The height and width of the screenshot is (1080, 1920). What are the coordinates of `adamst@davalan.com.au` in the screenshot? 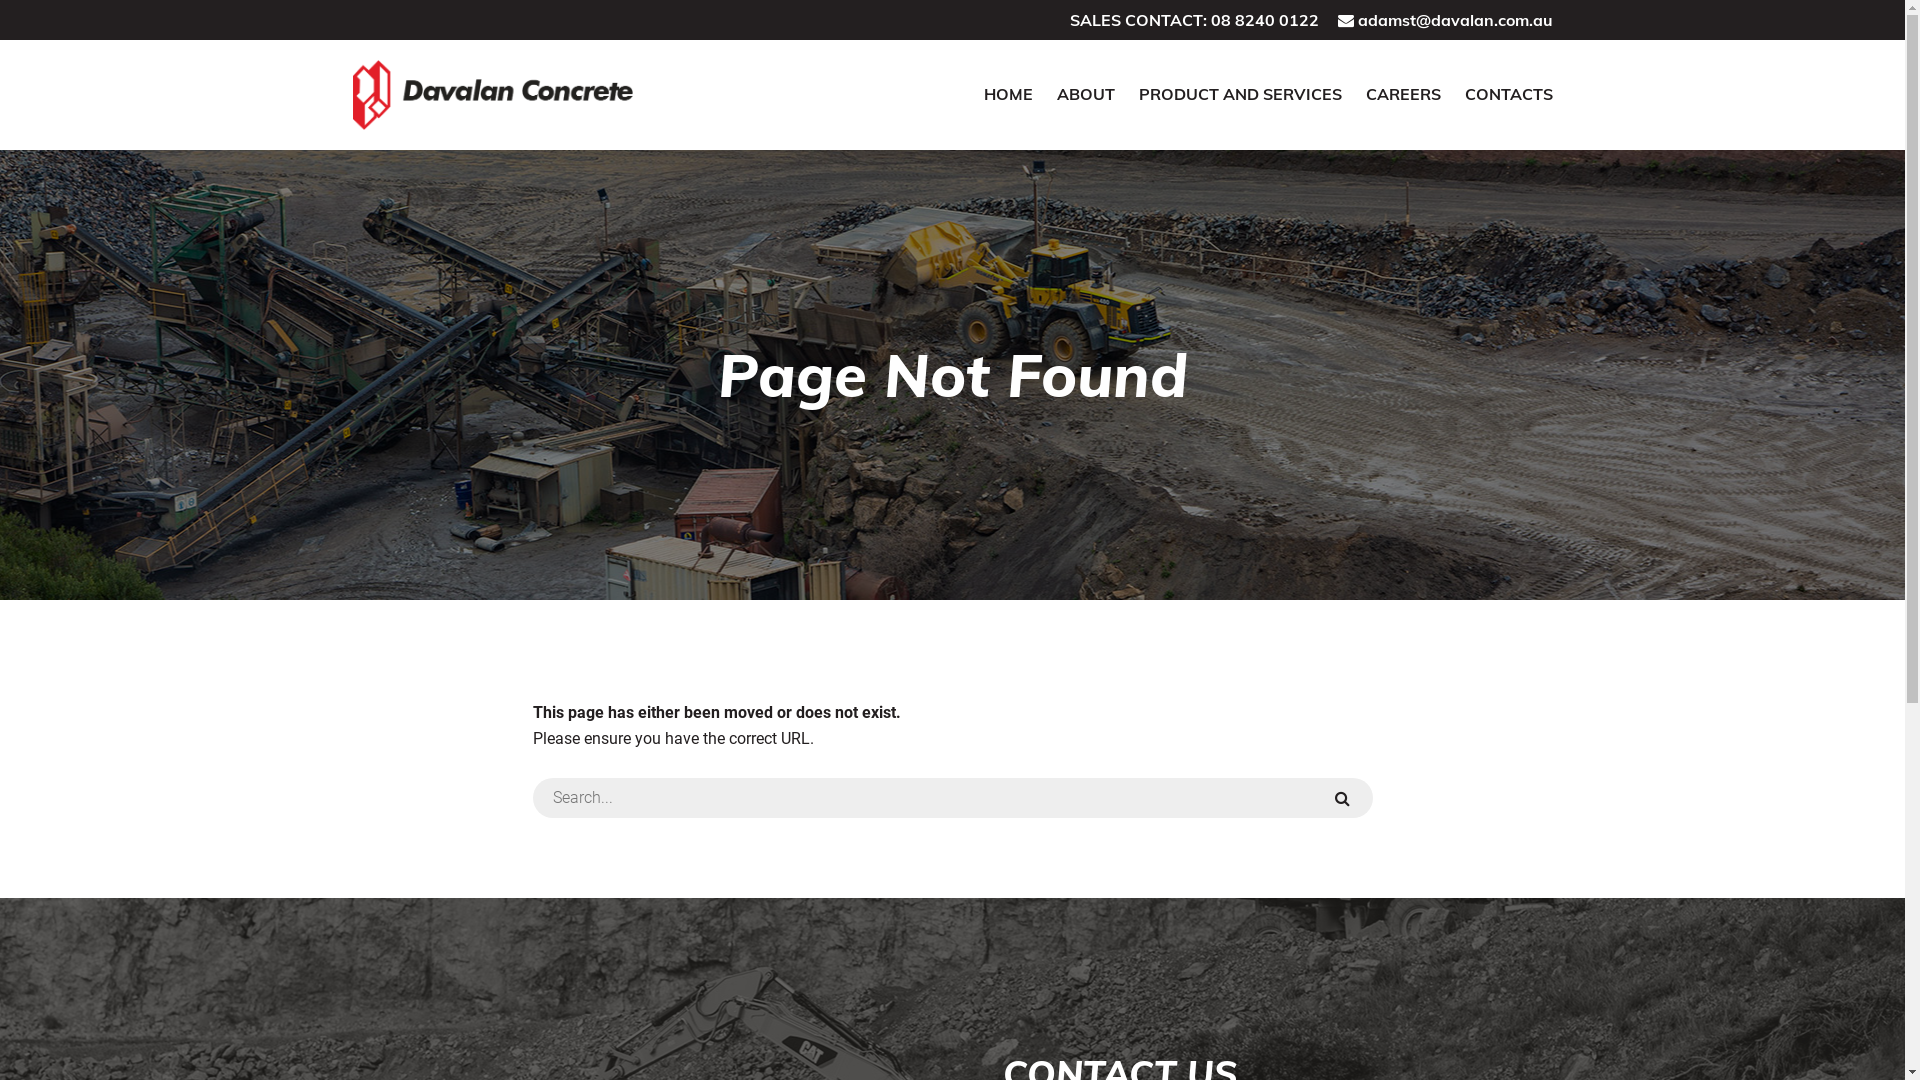 It's located at (1456, 20).